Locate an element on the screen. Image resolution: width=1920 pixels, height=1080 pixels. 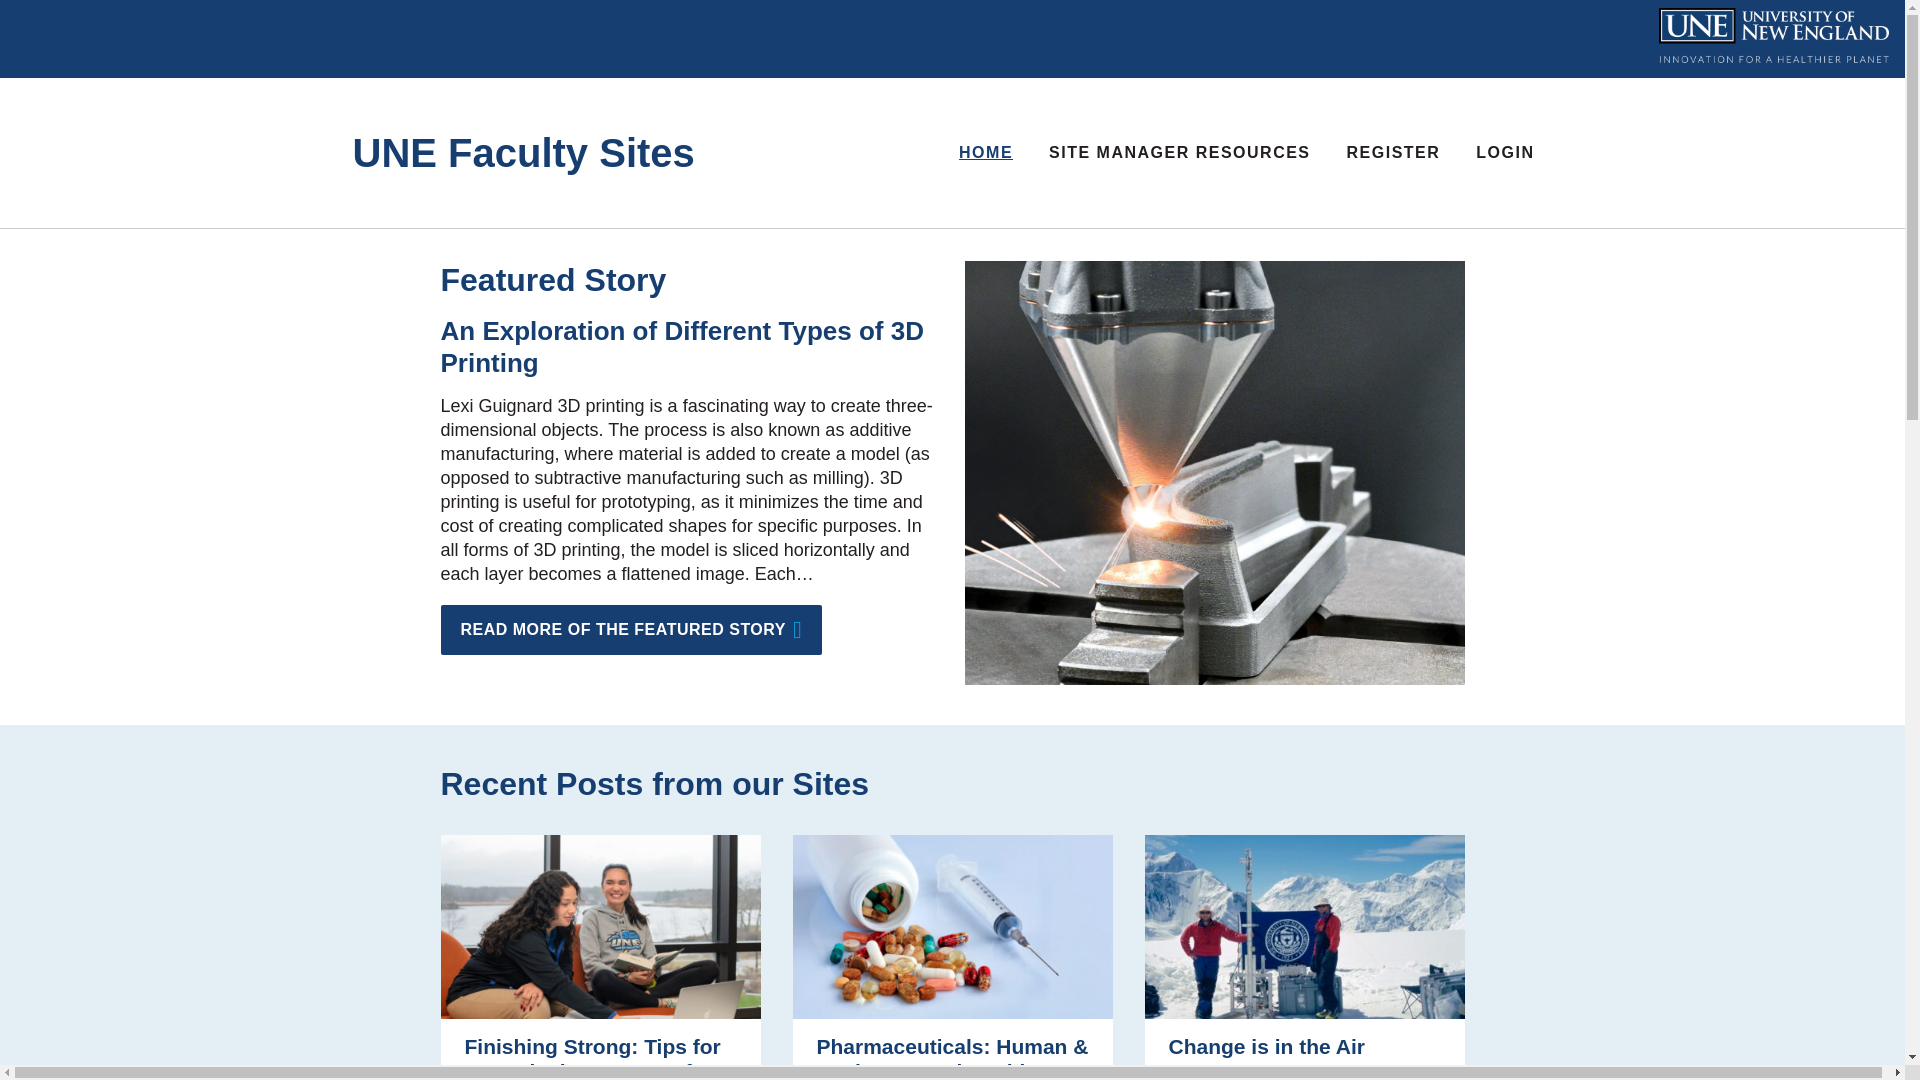
UNE Faculty Sites is located at coordinates (536, 153).